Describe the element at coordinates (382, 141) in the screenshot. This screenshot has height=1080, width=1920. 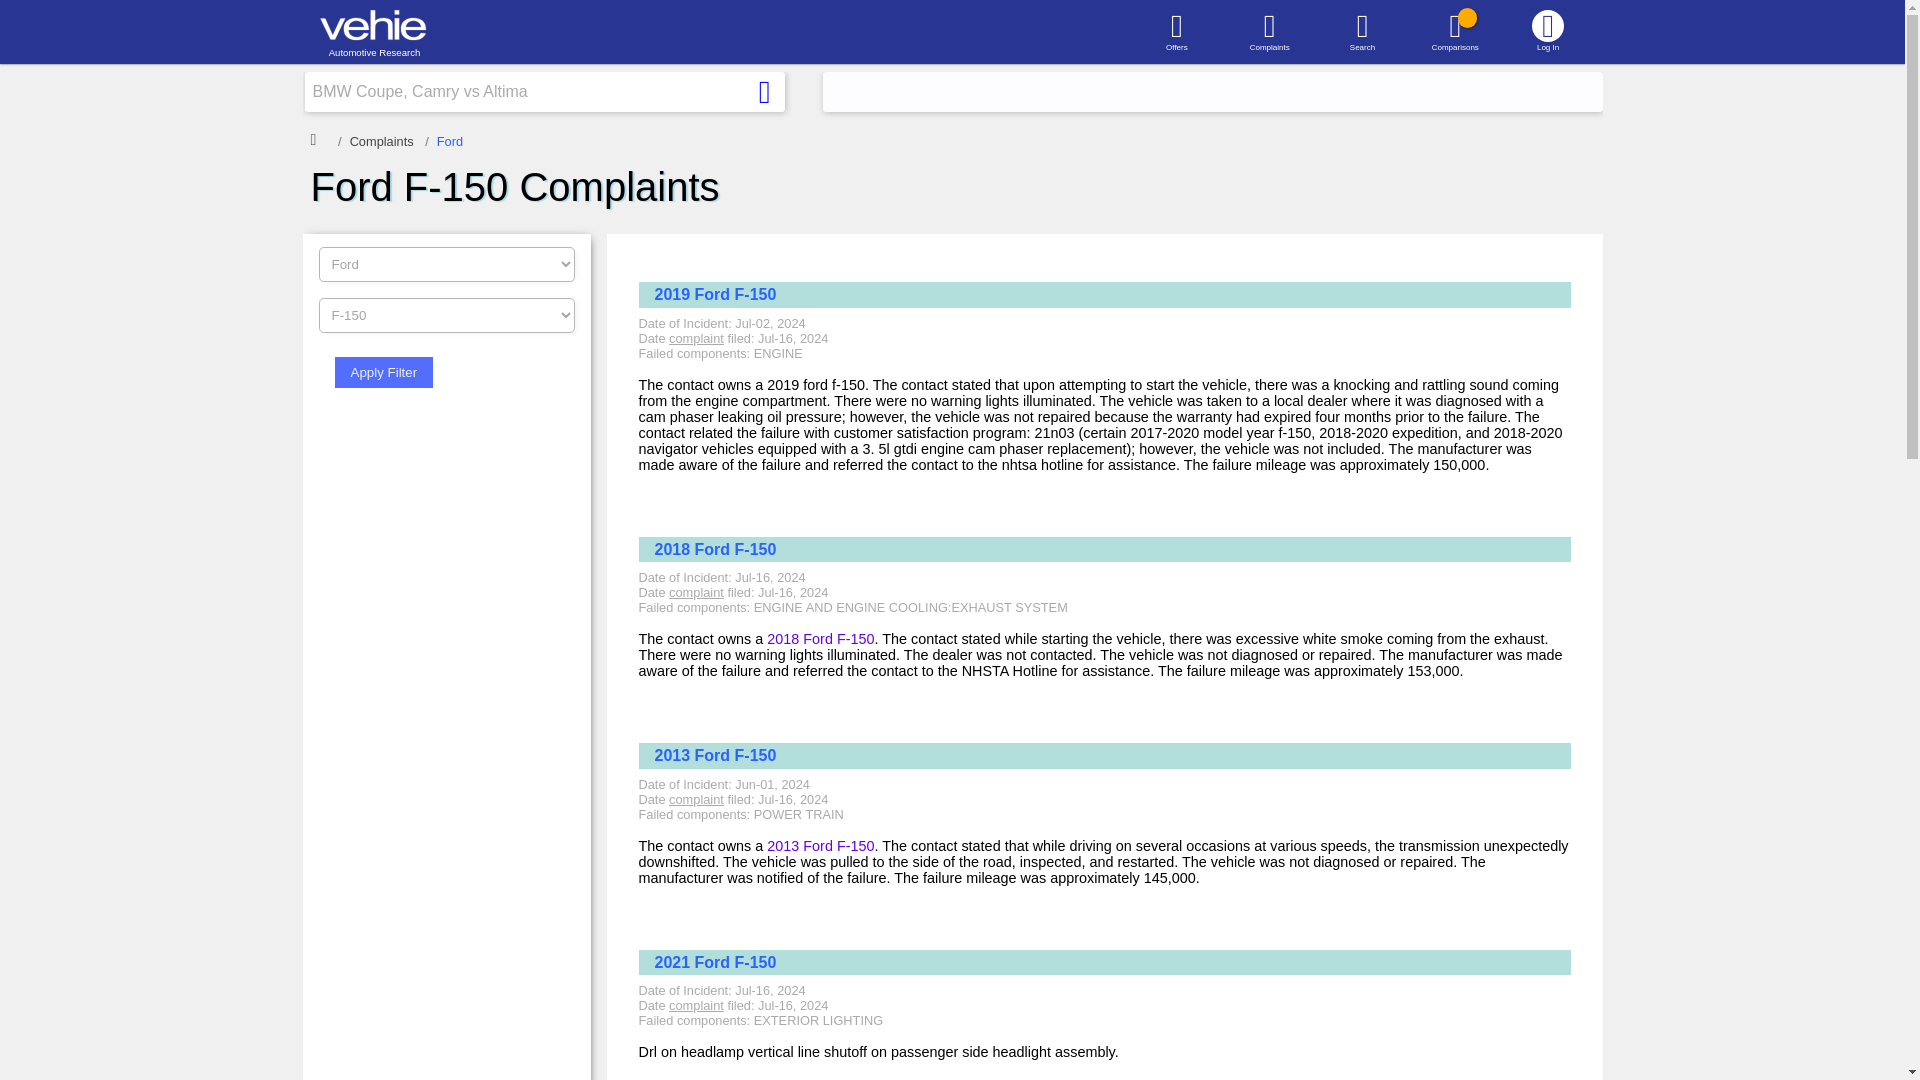
I see `Complaints` at that location.